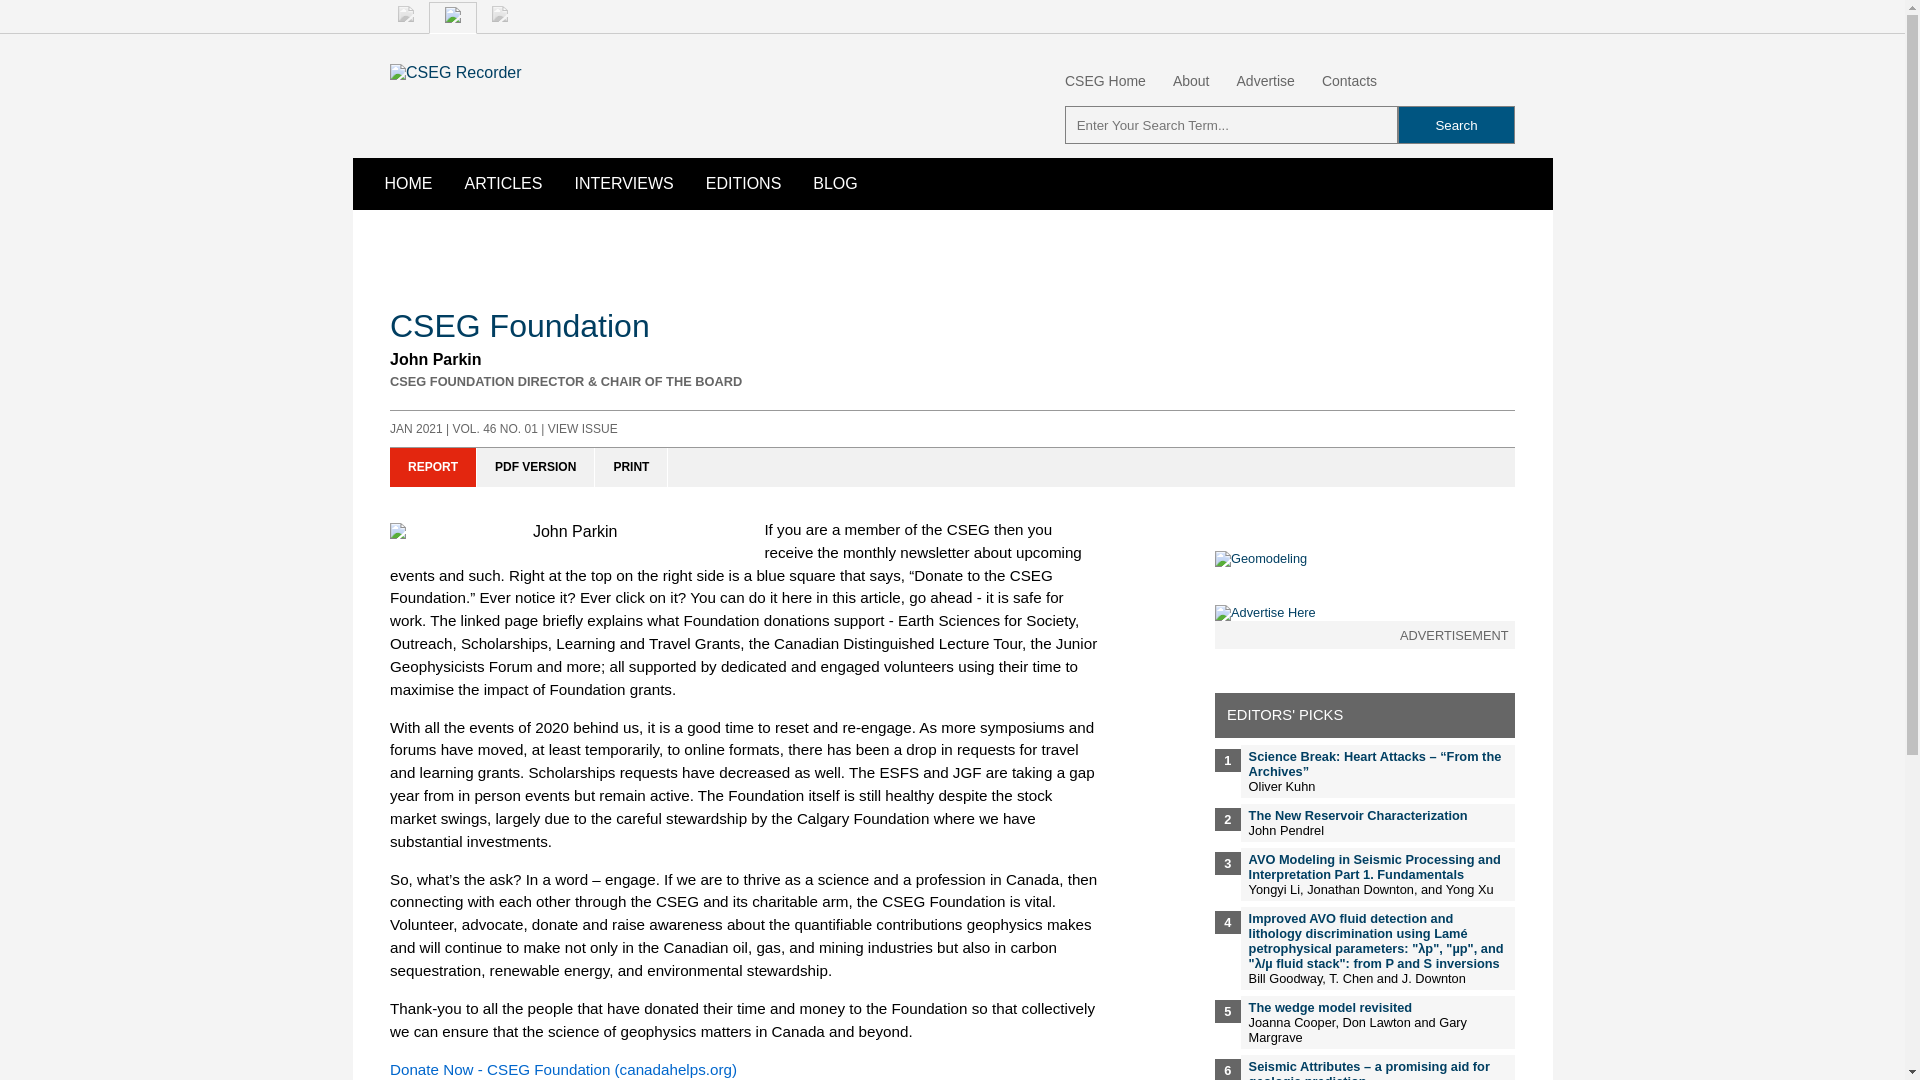  What do you see at coordinates (432, 468) in the screenshot?
I see `REPORT` at bounding box center [432, 468].